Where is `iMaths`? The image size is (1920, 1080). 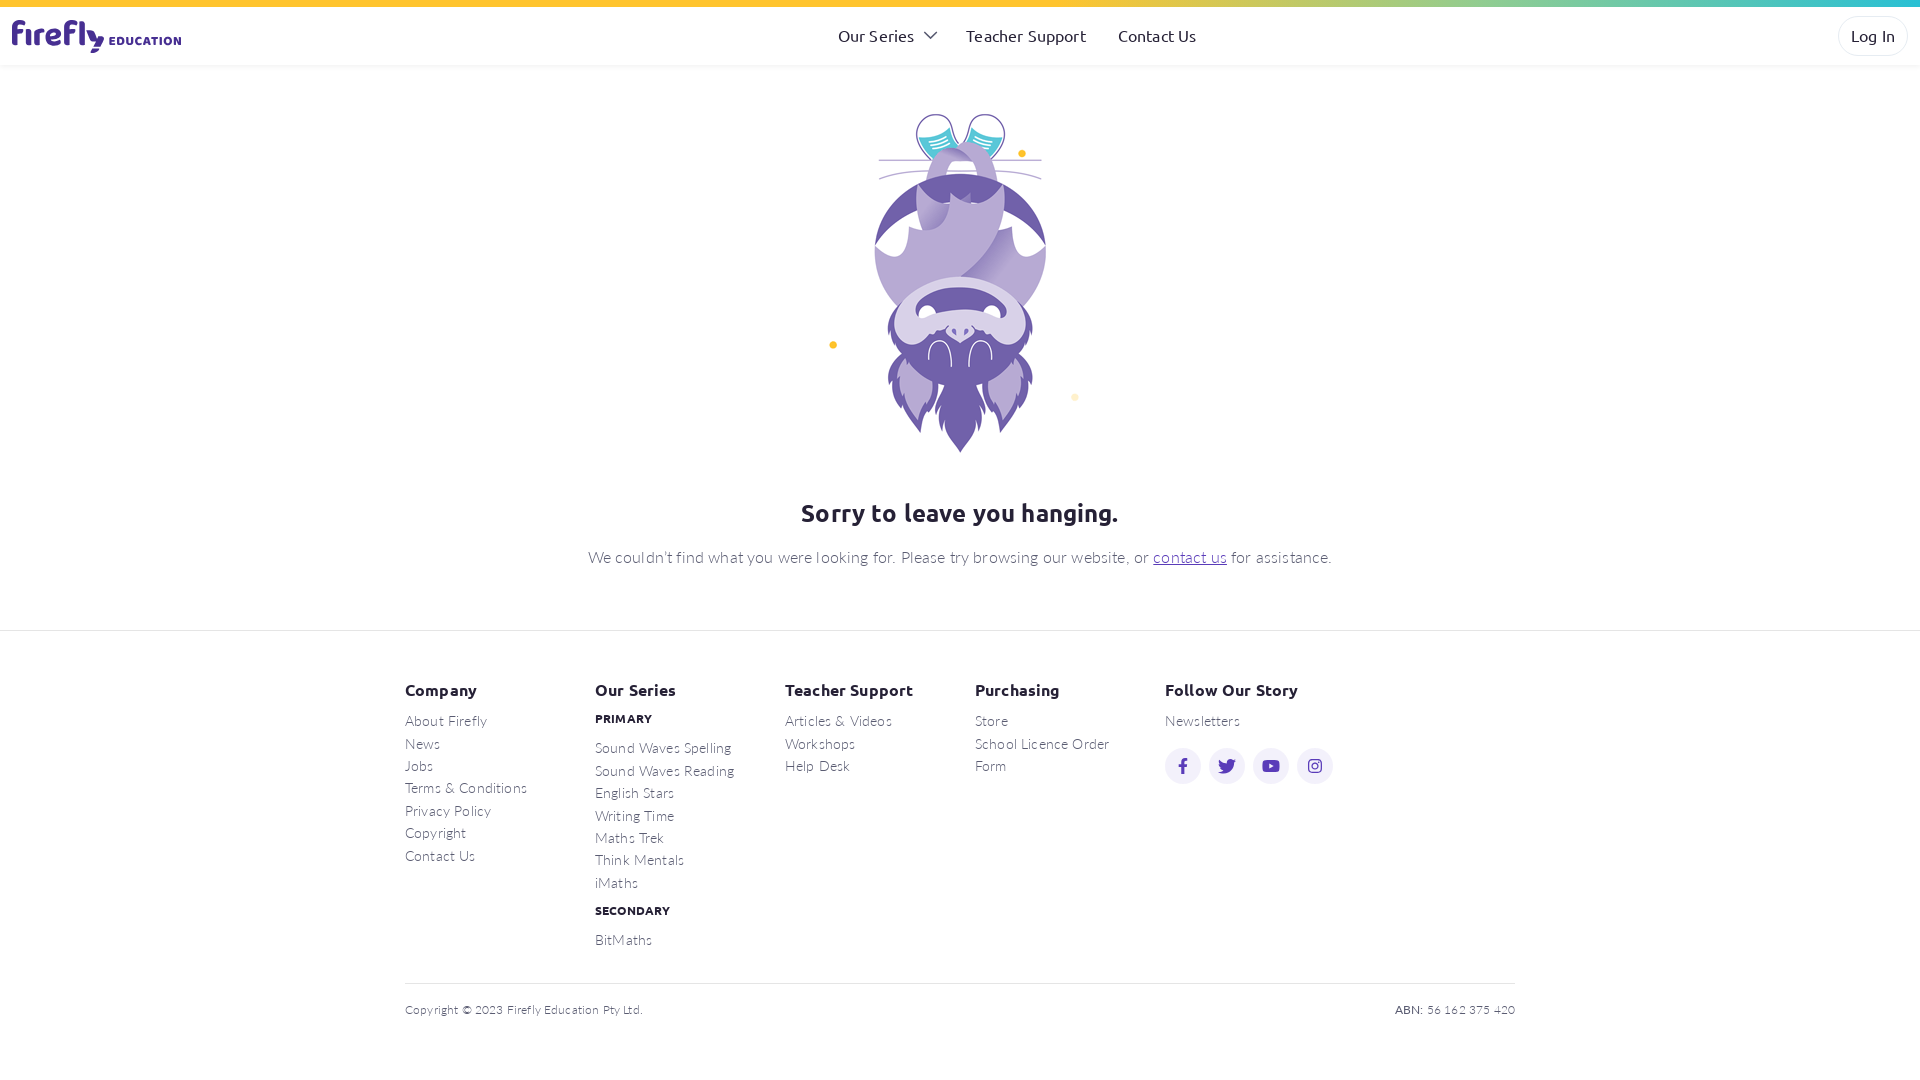 iMaths is located at coordinates (616, 882).